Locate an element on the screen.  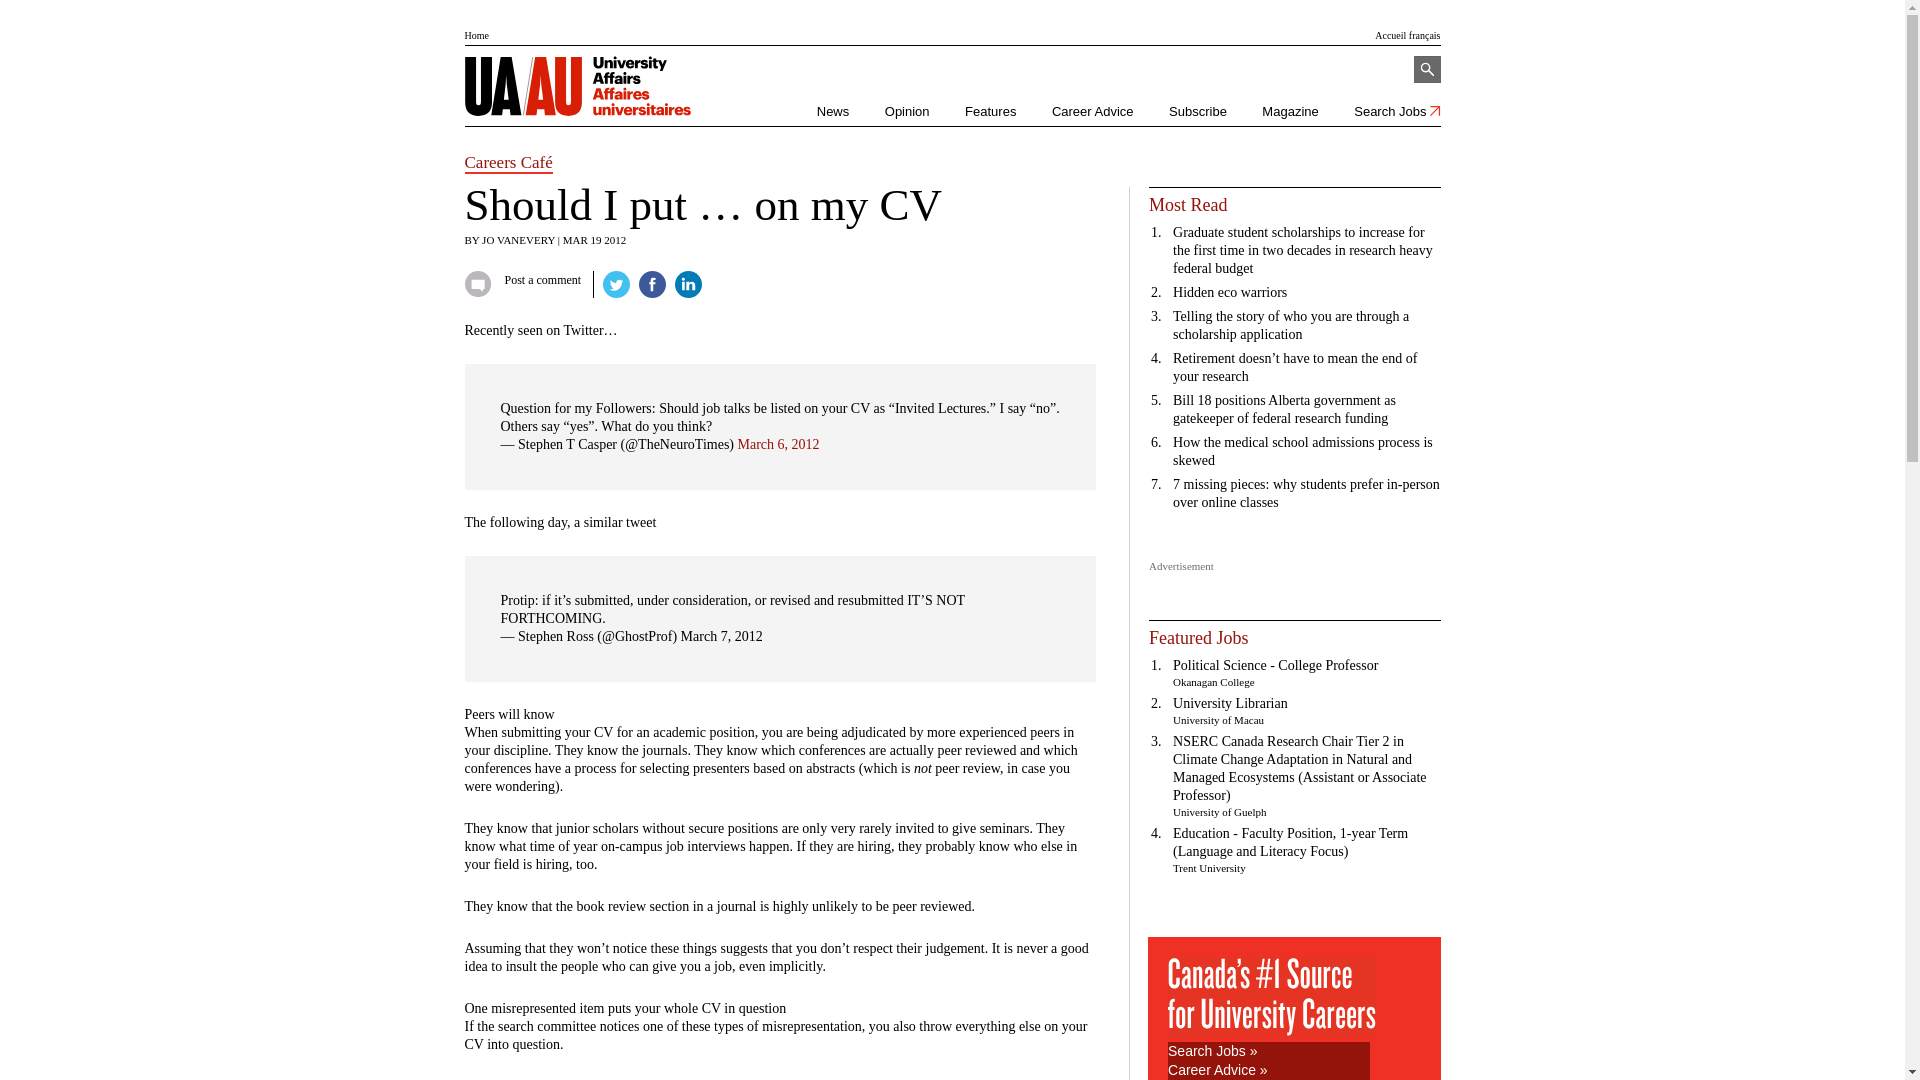
Career Advice is located at coordinates (1093, 111).